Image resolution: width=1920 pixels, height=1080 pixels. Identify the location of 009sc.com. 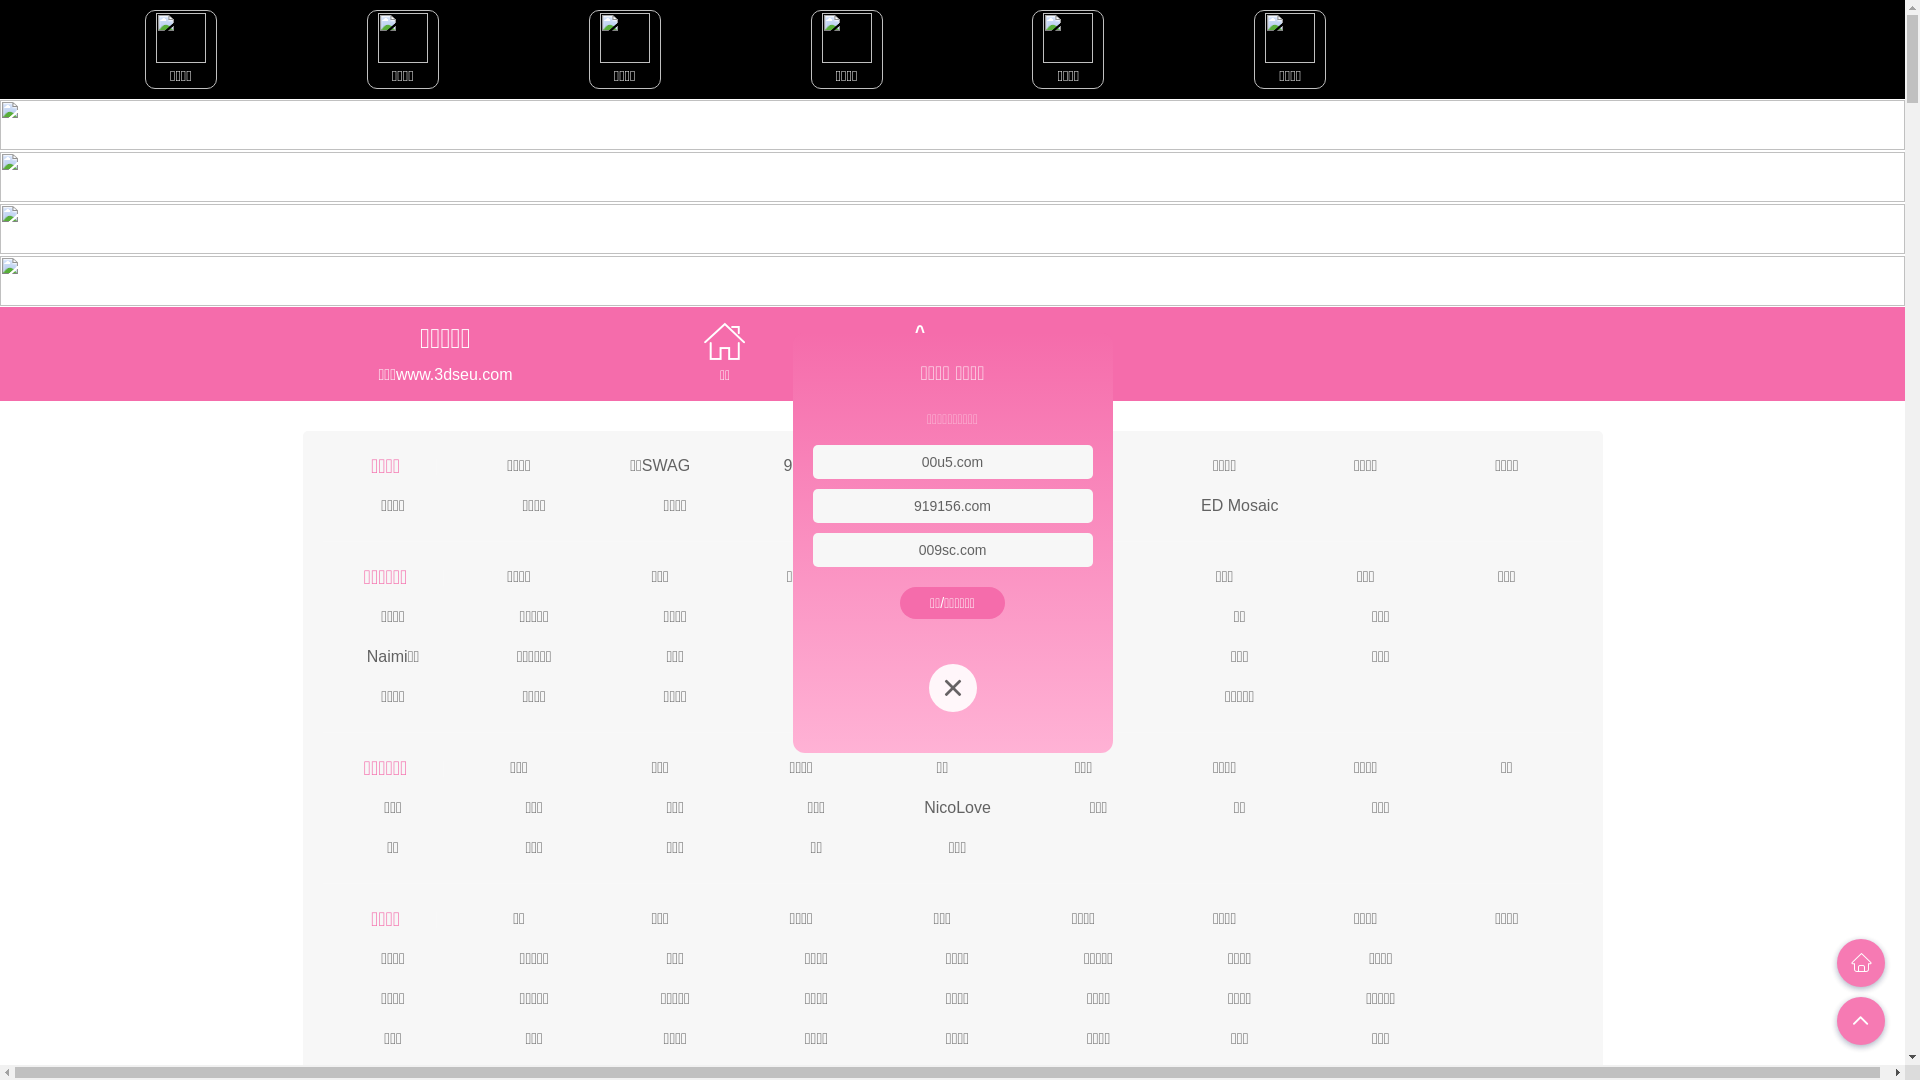
(953, 550).